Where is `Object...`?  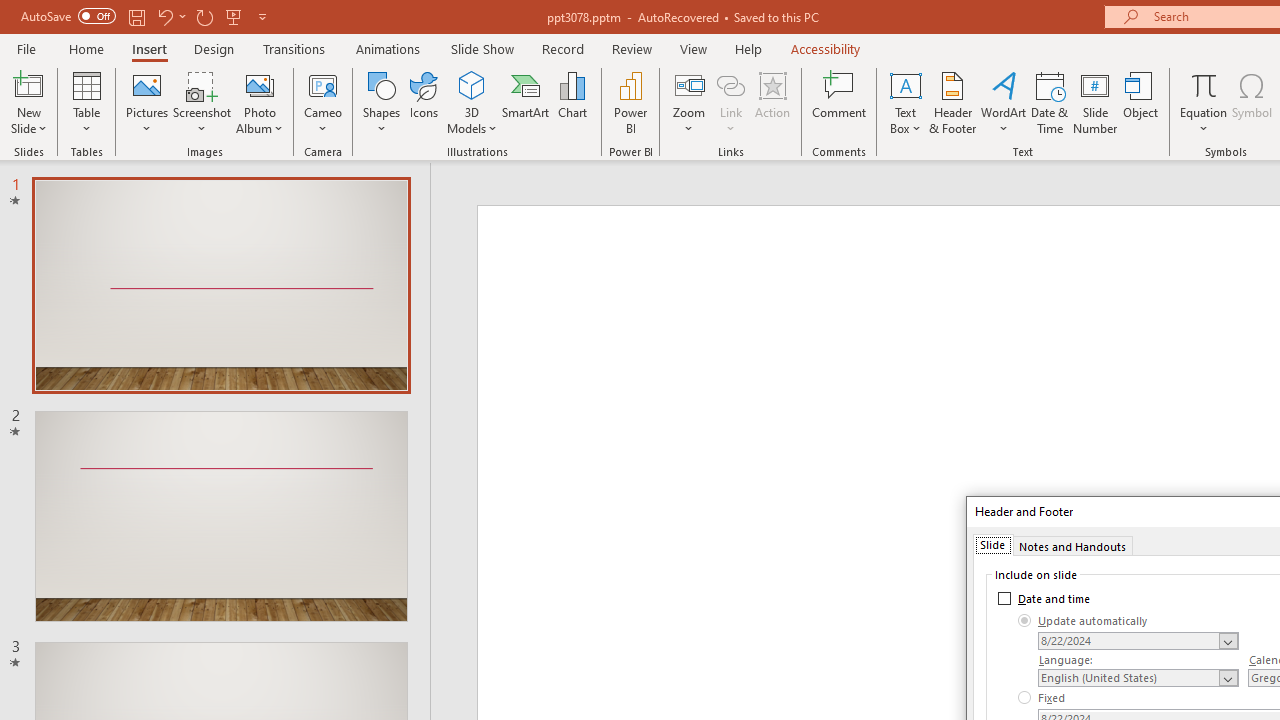
Object... is located at coordinates (1141, 102).